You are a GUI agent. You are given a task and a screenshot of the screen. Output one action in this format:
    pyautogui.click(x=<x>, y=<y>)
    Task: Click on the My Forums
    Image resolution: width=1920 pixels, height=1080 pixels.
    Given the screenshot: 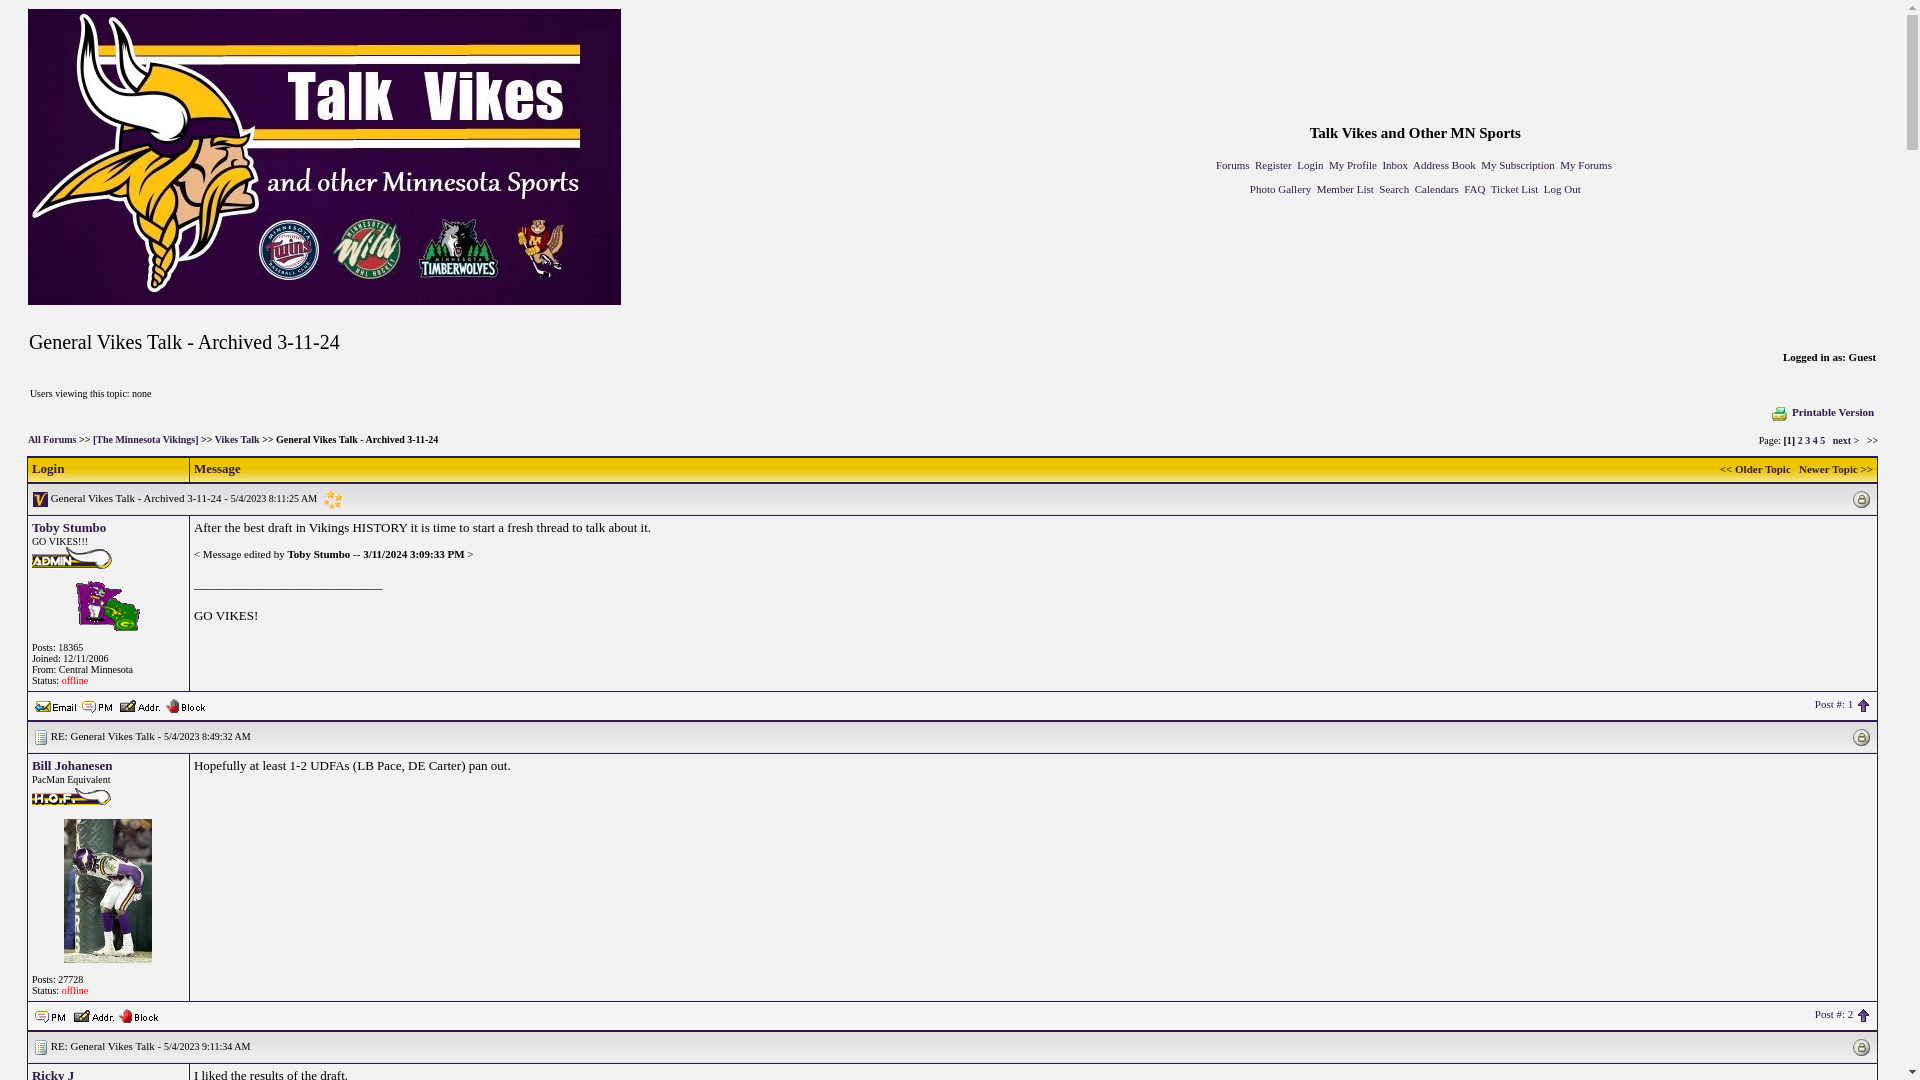 What is the action you would take?
    pyautogui.click(x=1586, y=163)
    